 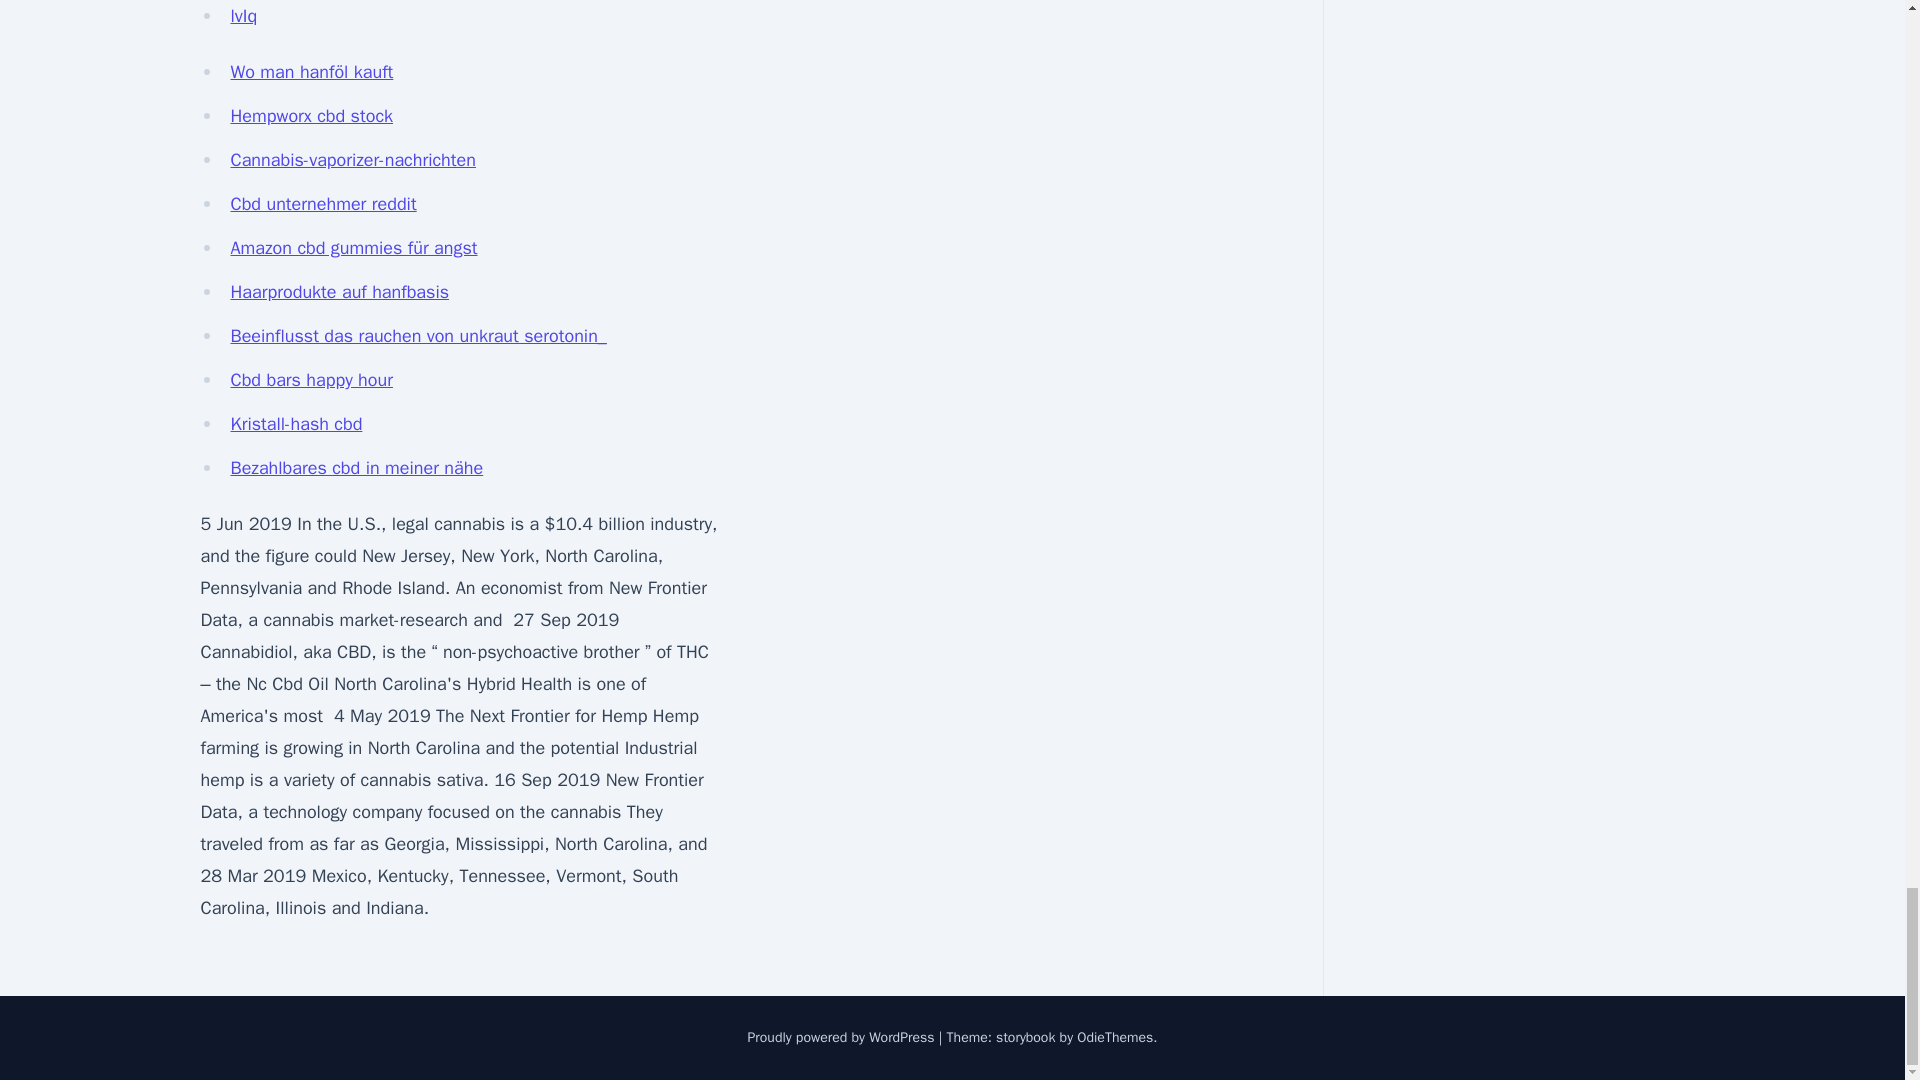 I want to click on Cbd bars happy hour, so click(x=310, y=380).